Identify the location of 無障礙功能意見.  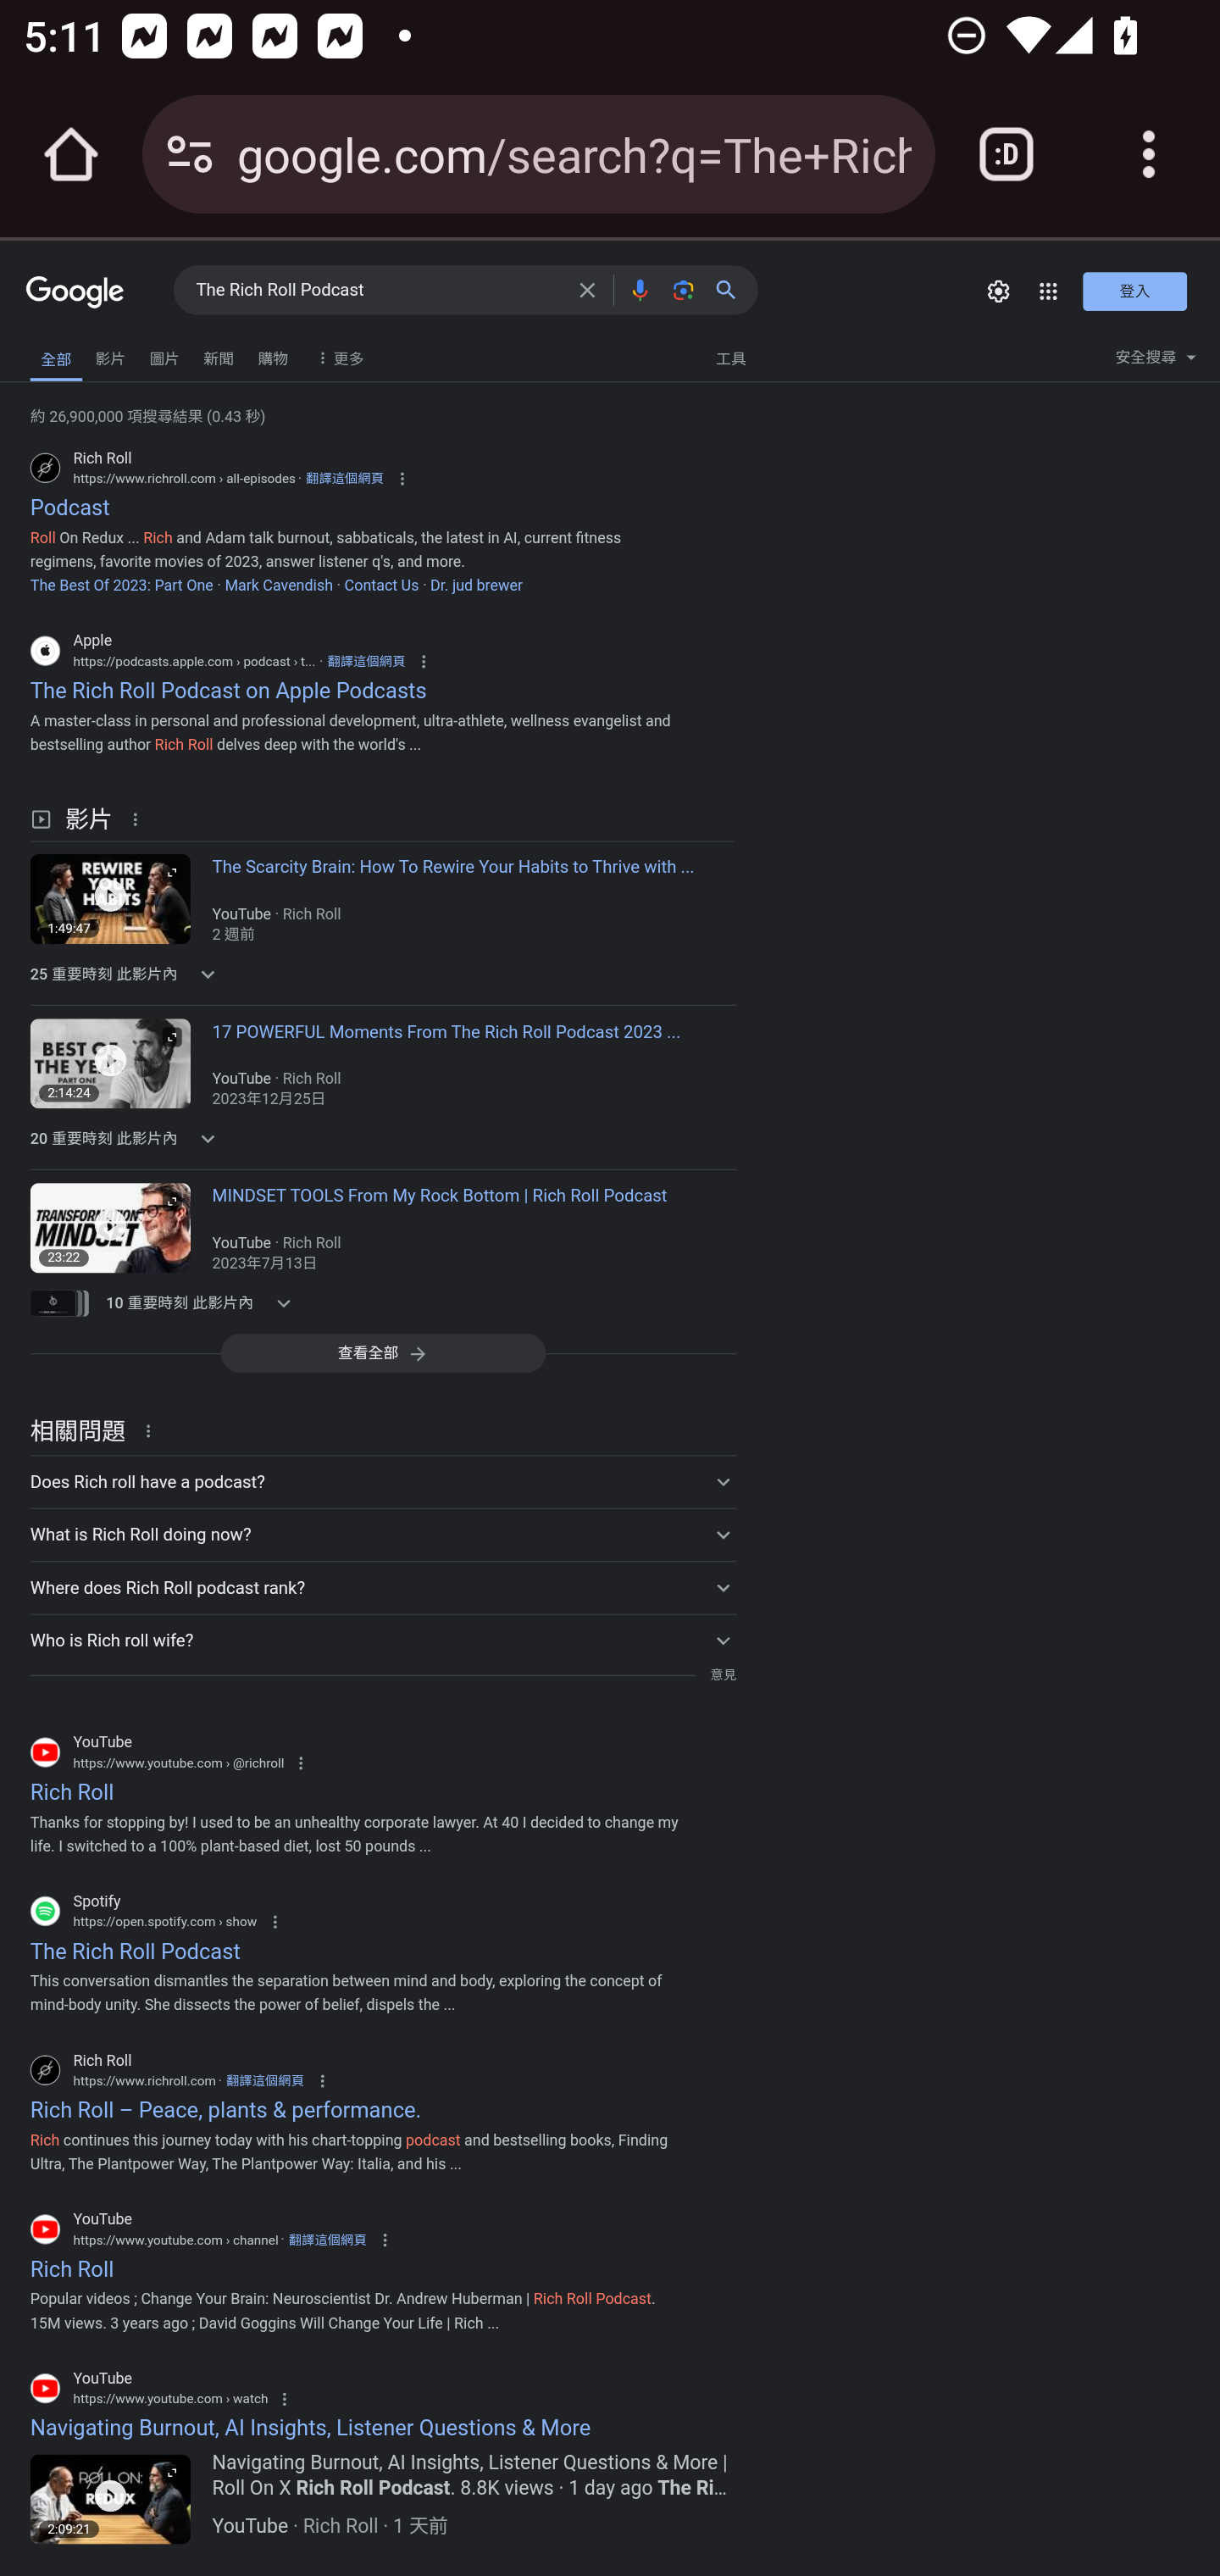
(70, 350).